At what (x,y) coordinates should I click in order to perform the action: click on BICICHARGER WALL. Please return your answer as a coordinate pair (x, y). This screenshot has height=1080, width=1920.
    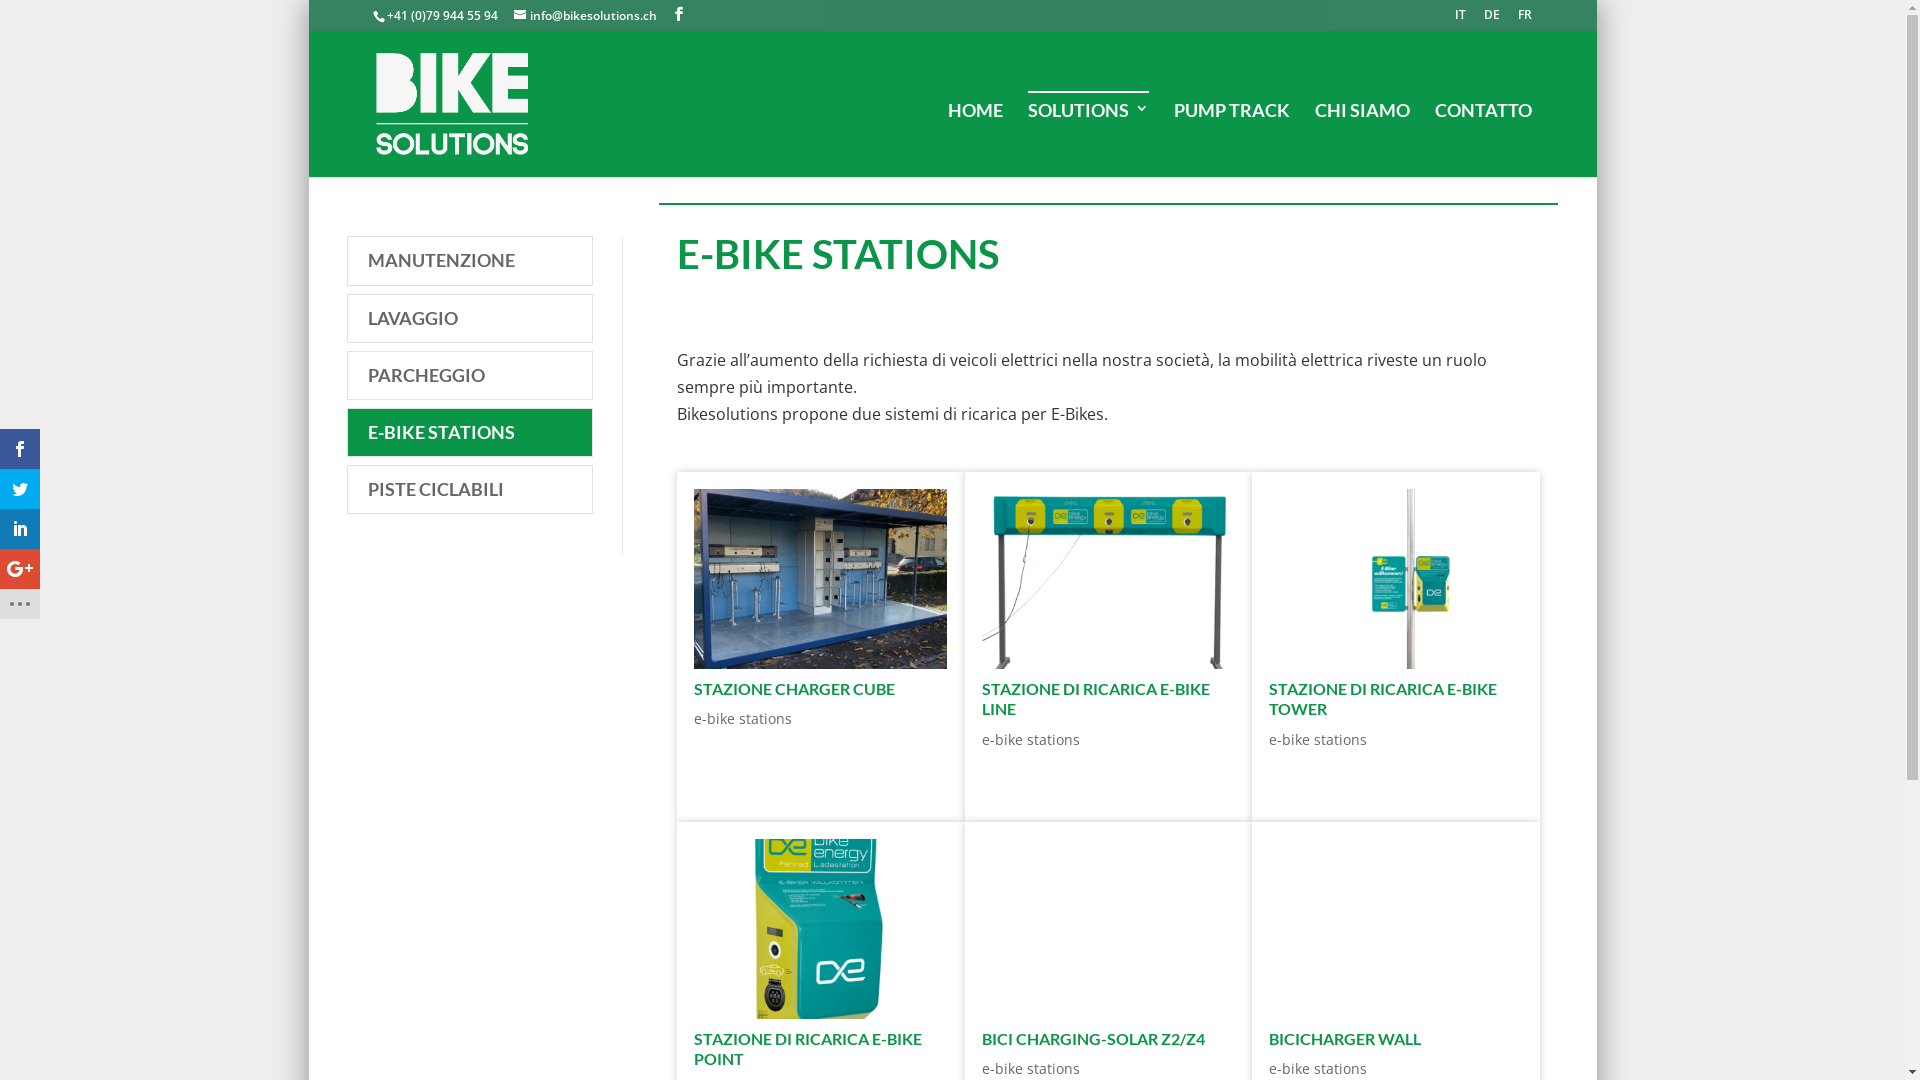
    Looking at the image, I should click on (1345, 1038).